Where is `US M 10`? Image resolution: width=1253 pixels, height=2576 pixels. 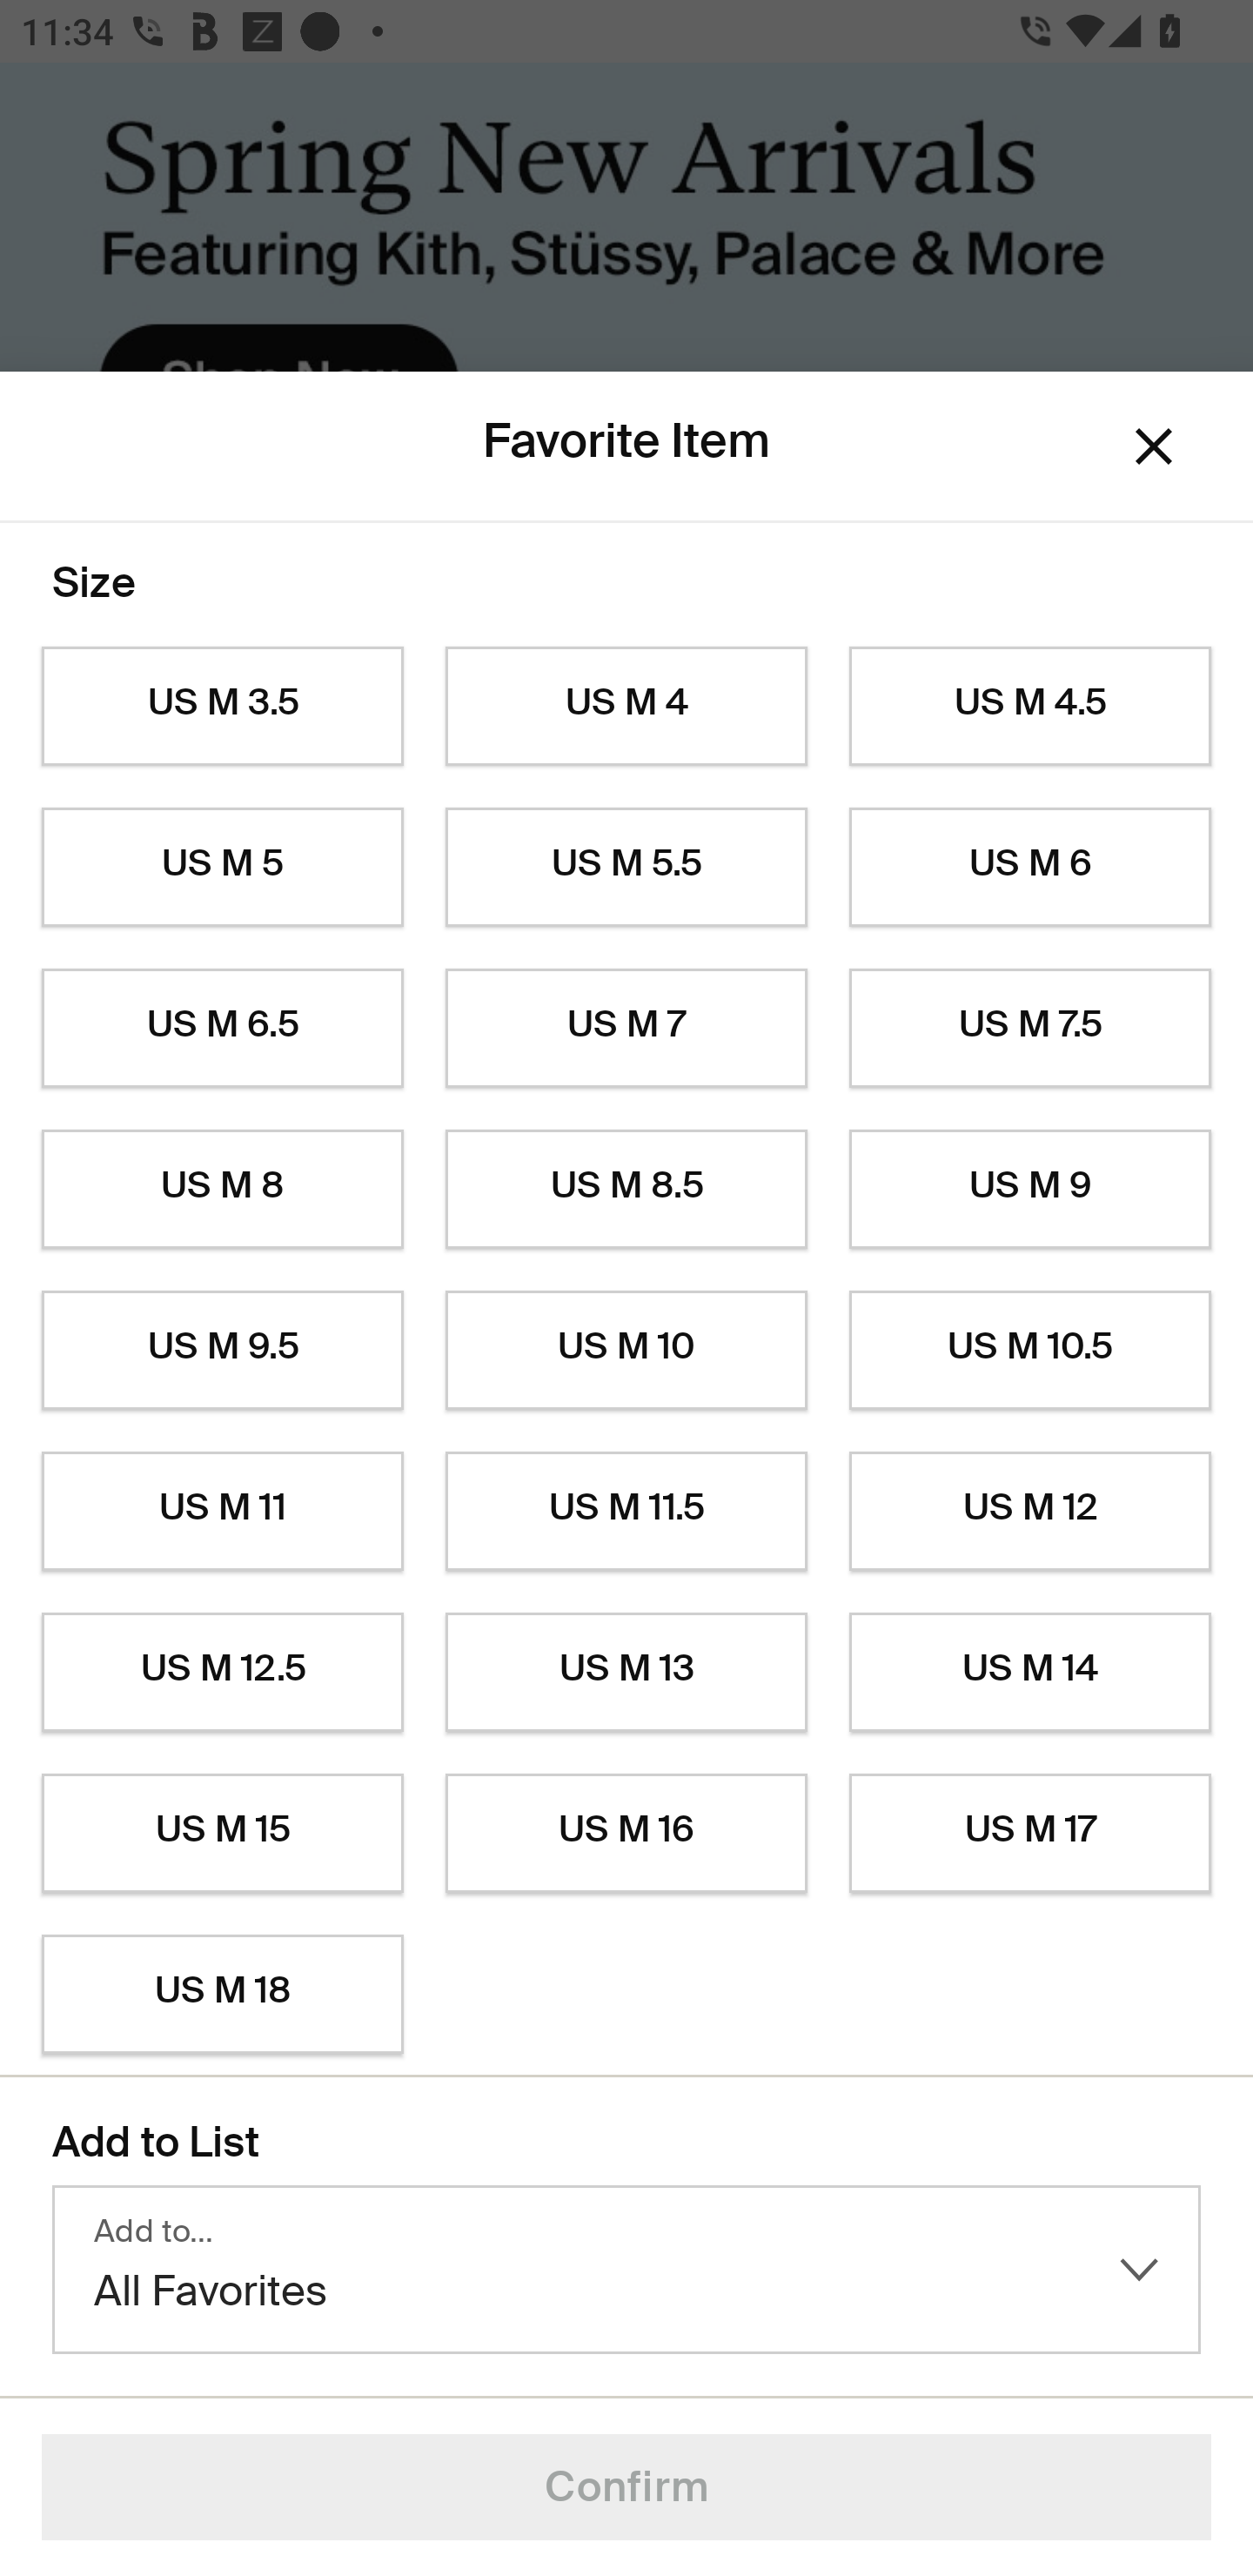 US M 10 is located at coordinates (626, 1351).